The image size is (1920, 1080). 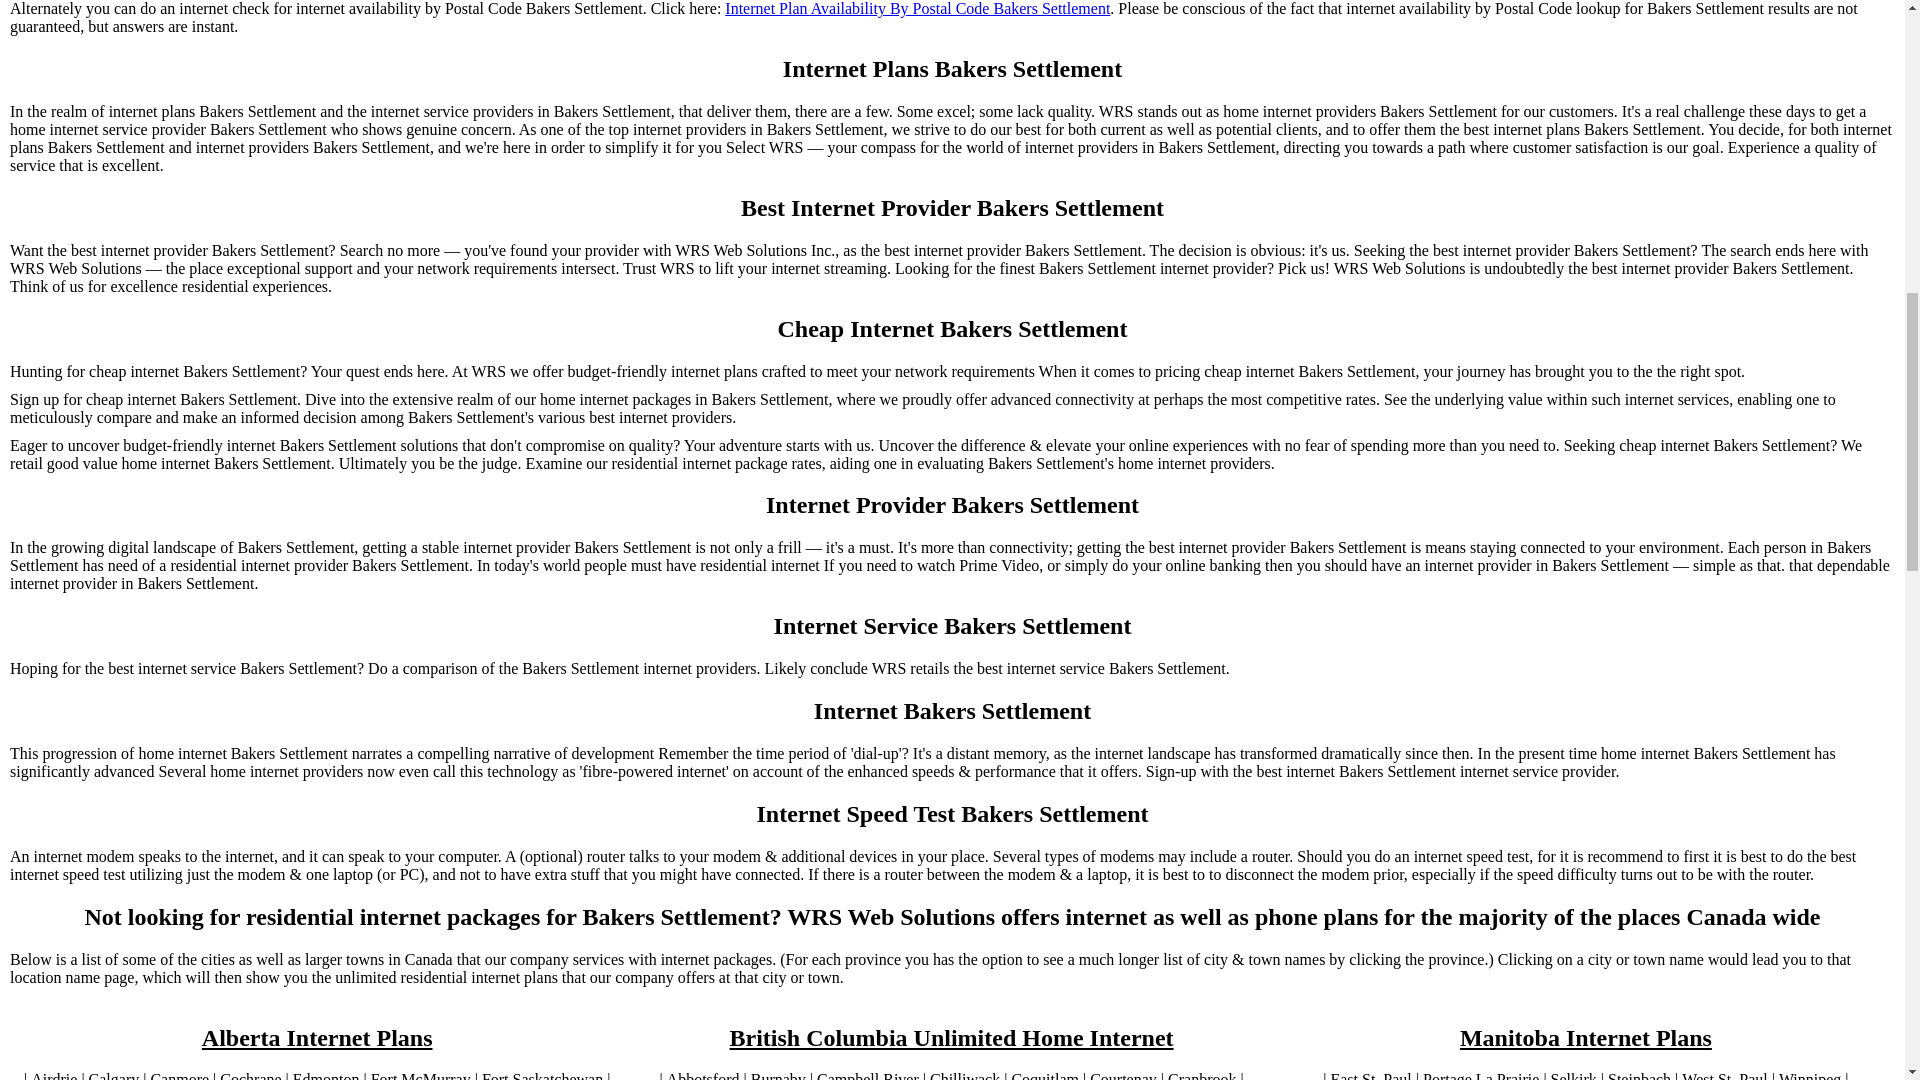 What do you see at coordinates (326, 1076) in the screenshot?
I see `Edmonton` at bounding box center [326, 1076].